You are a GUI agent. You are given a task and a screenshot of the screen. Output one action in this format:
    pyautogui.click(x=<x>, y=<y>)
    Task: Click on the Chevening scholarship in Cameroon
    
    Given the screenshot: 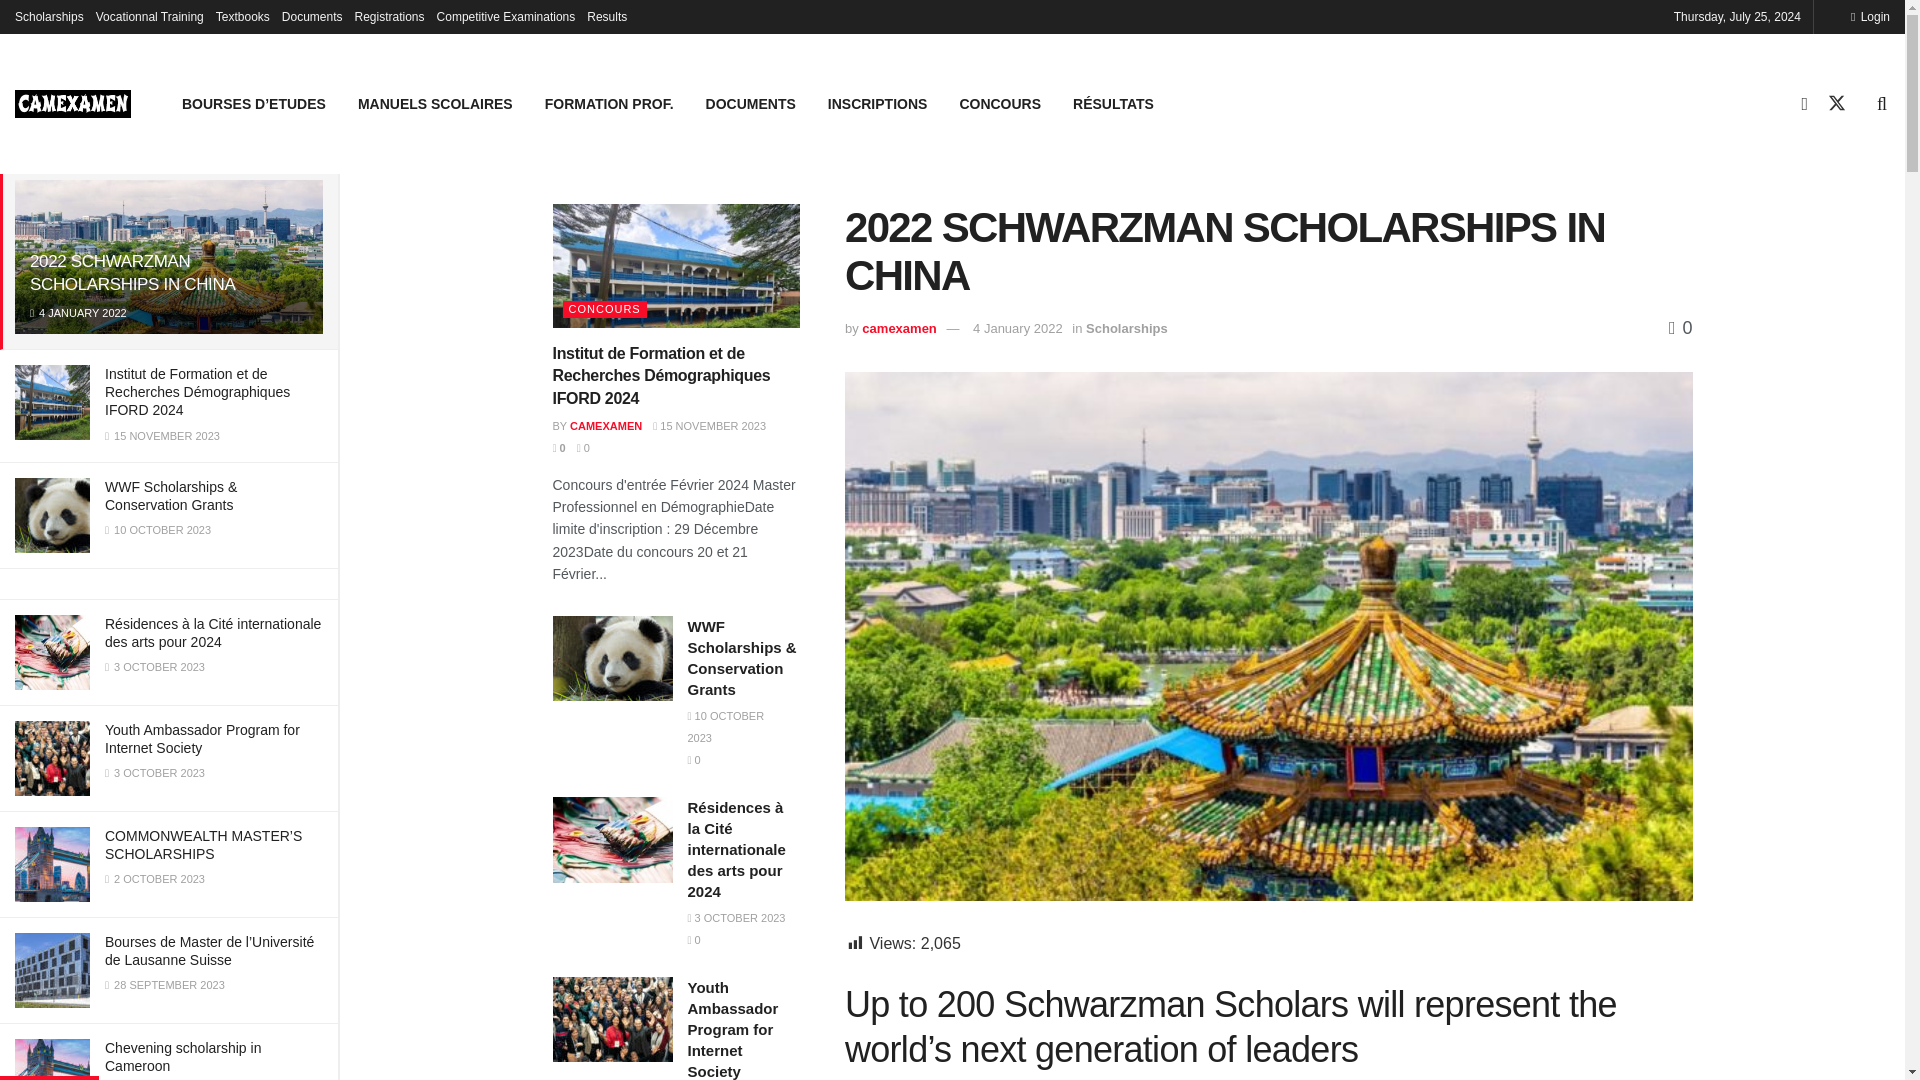 What is the action you would take?
    pyautogui.click(x=183, y=1056)
    